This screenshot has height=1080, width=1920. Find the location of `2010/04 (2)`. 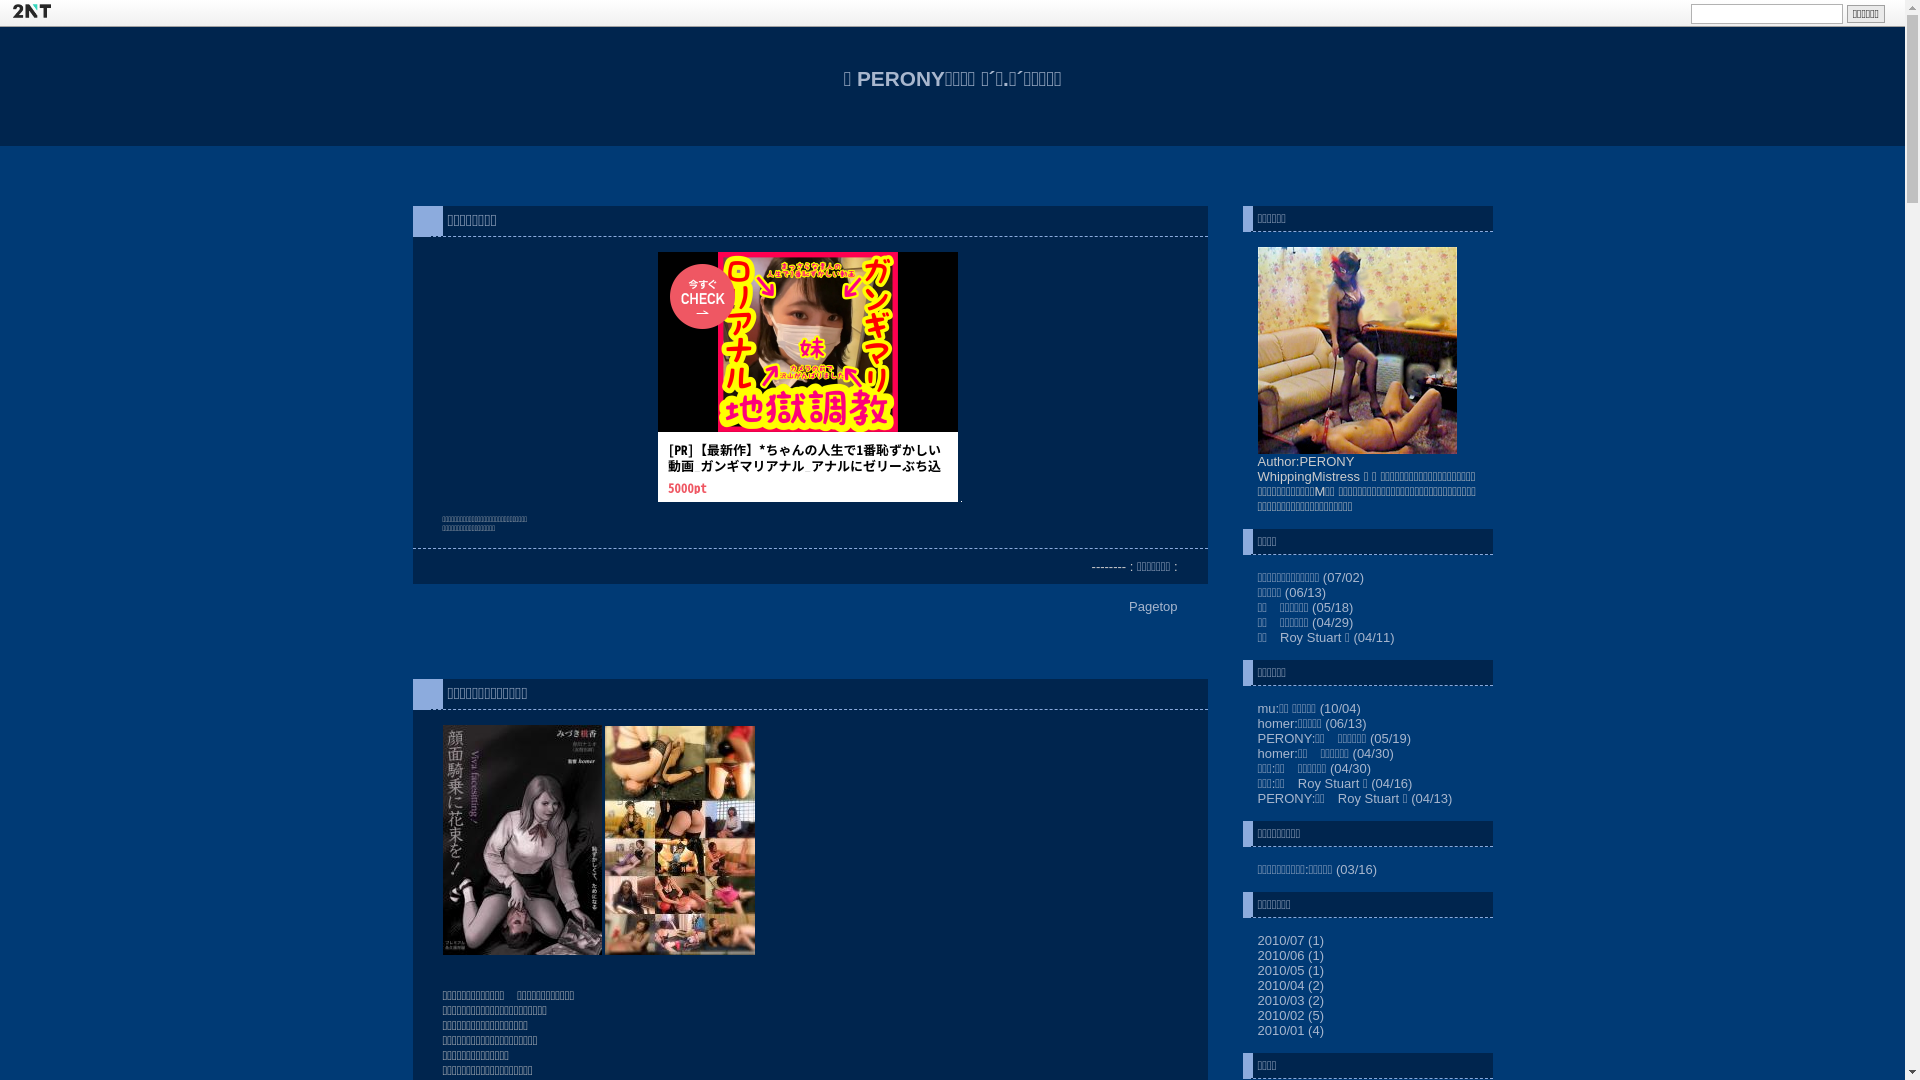

2010/04 (2) is located at coordinates (1292, 986).